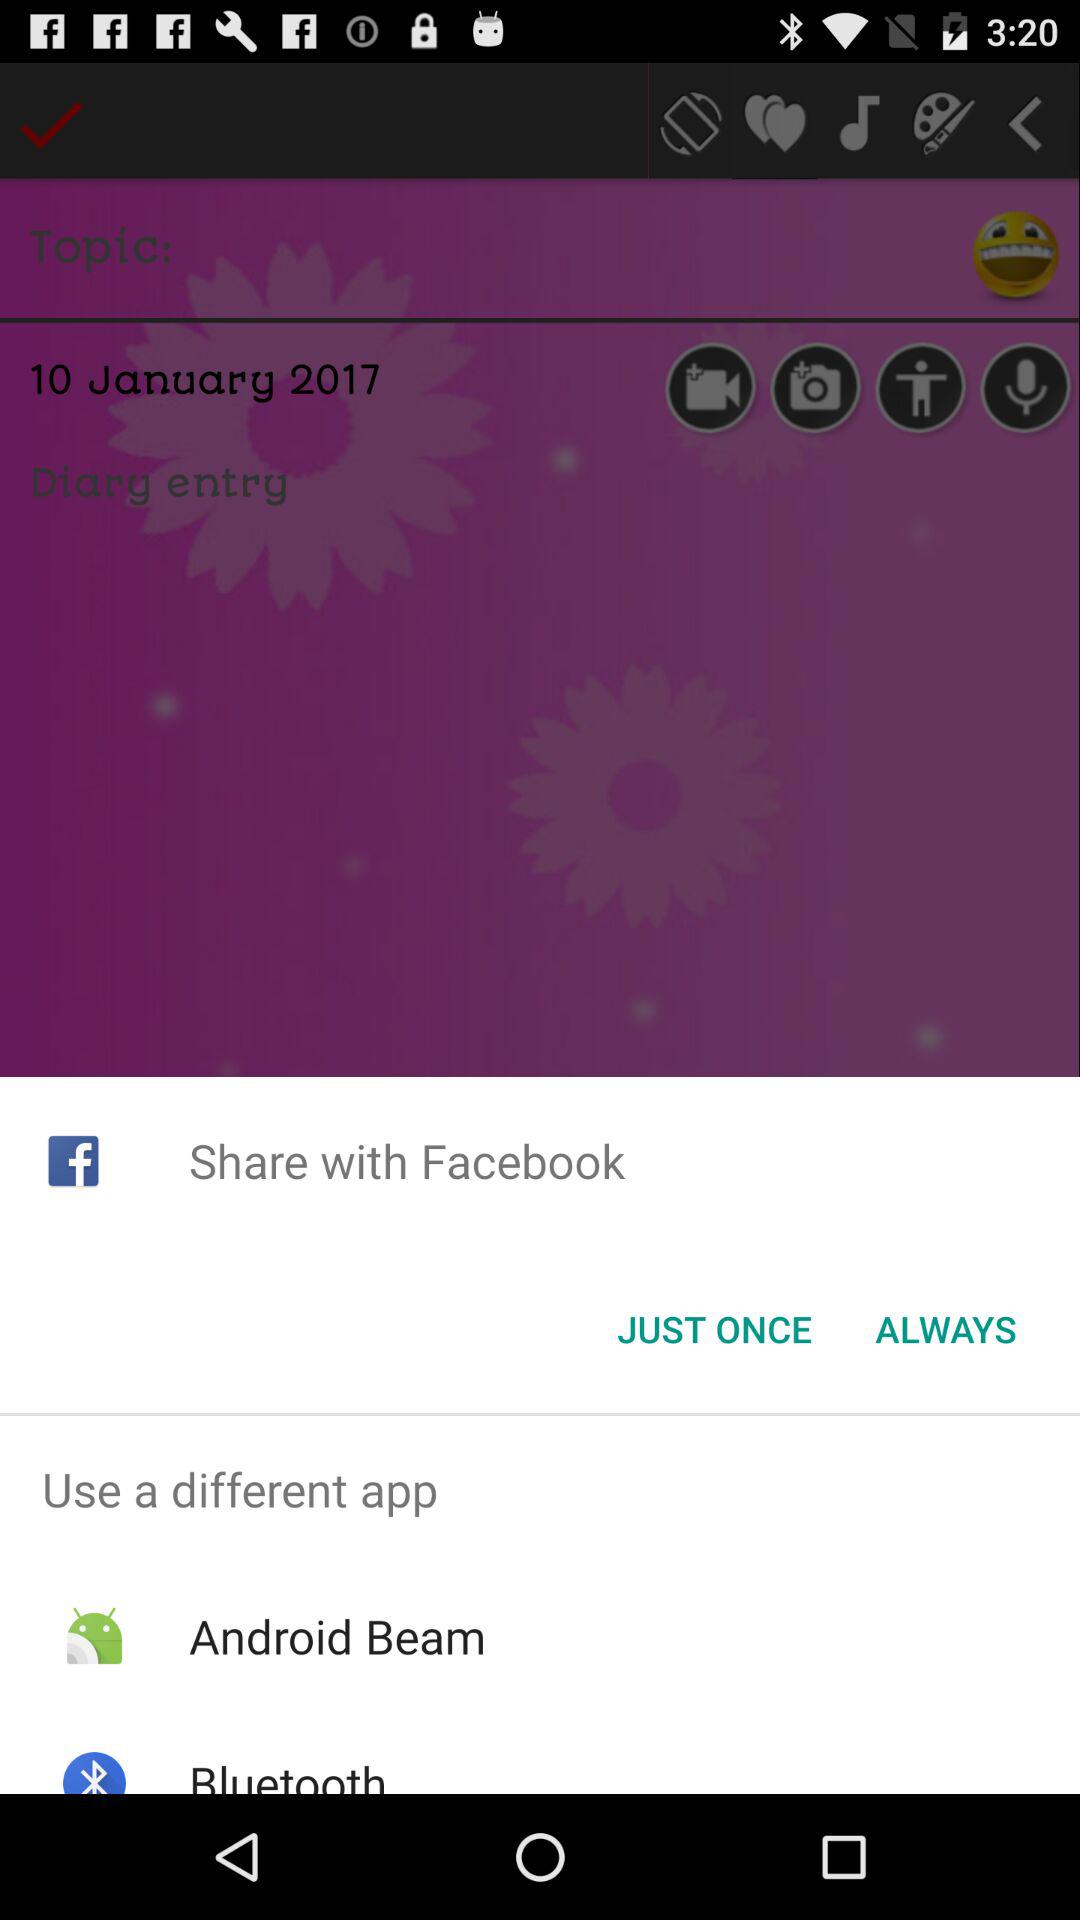 Image resolution: width=1080 pixels, height=1920 pixels. I want to click on open the app below share with facebook app, so click(714, 1329).